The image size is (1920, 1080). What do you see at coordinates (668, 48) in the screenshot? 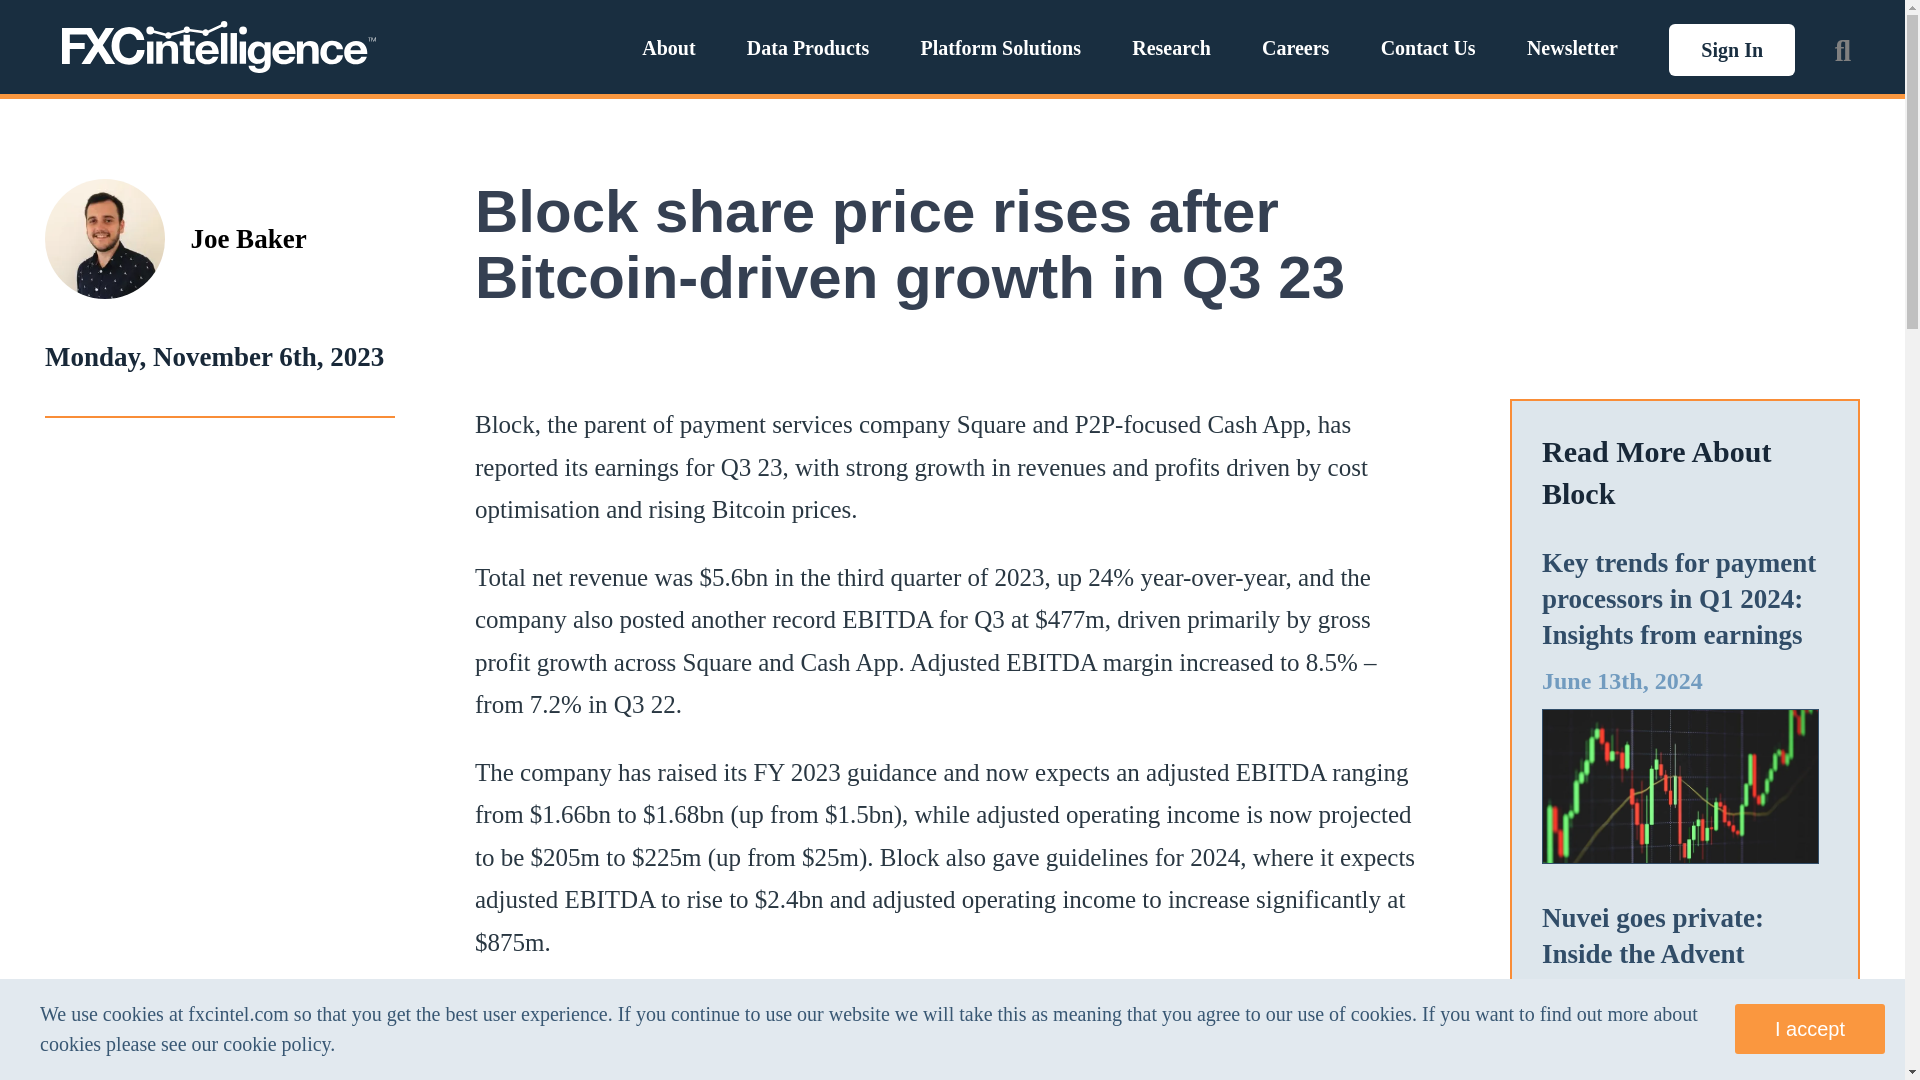
I see `About` at bounding box center [668, 48].